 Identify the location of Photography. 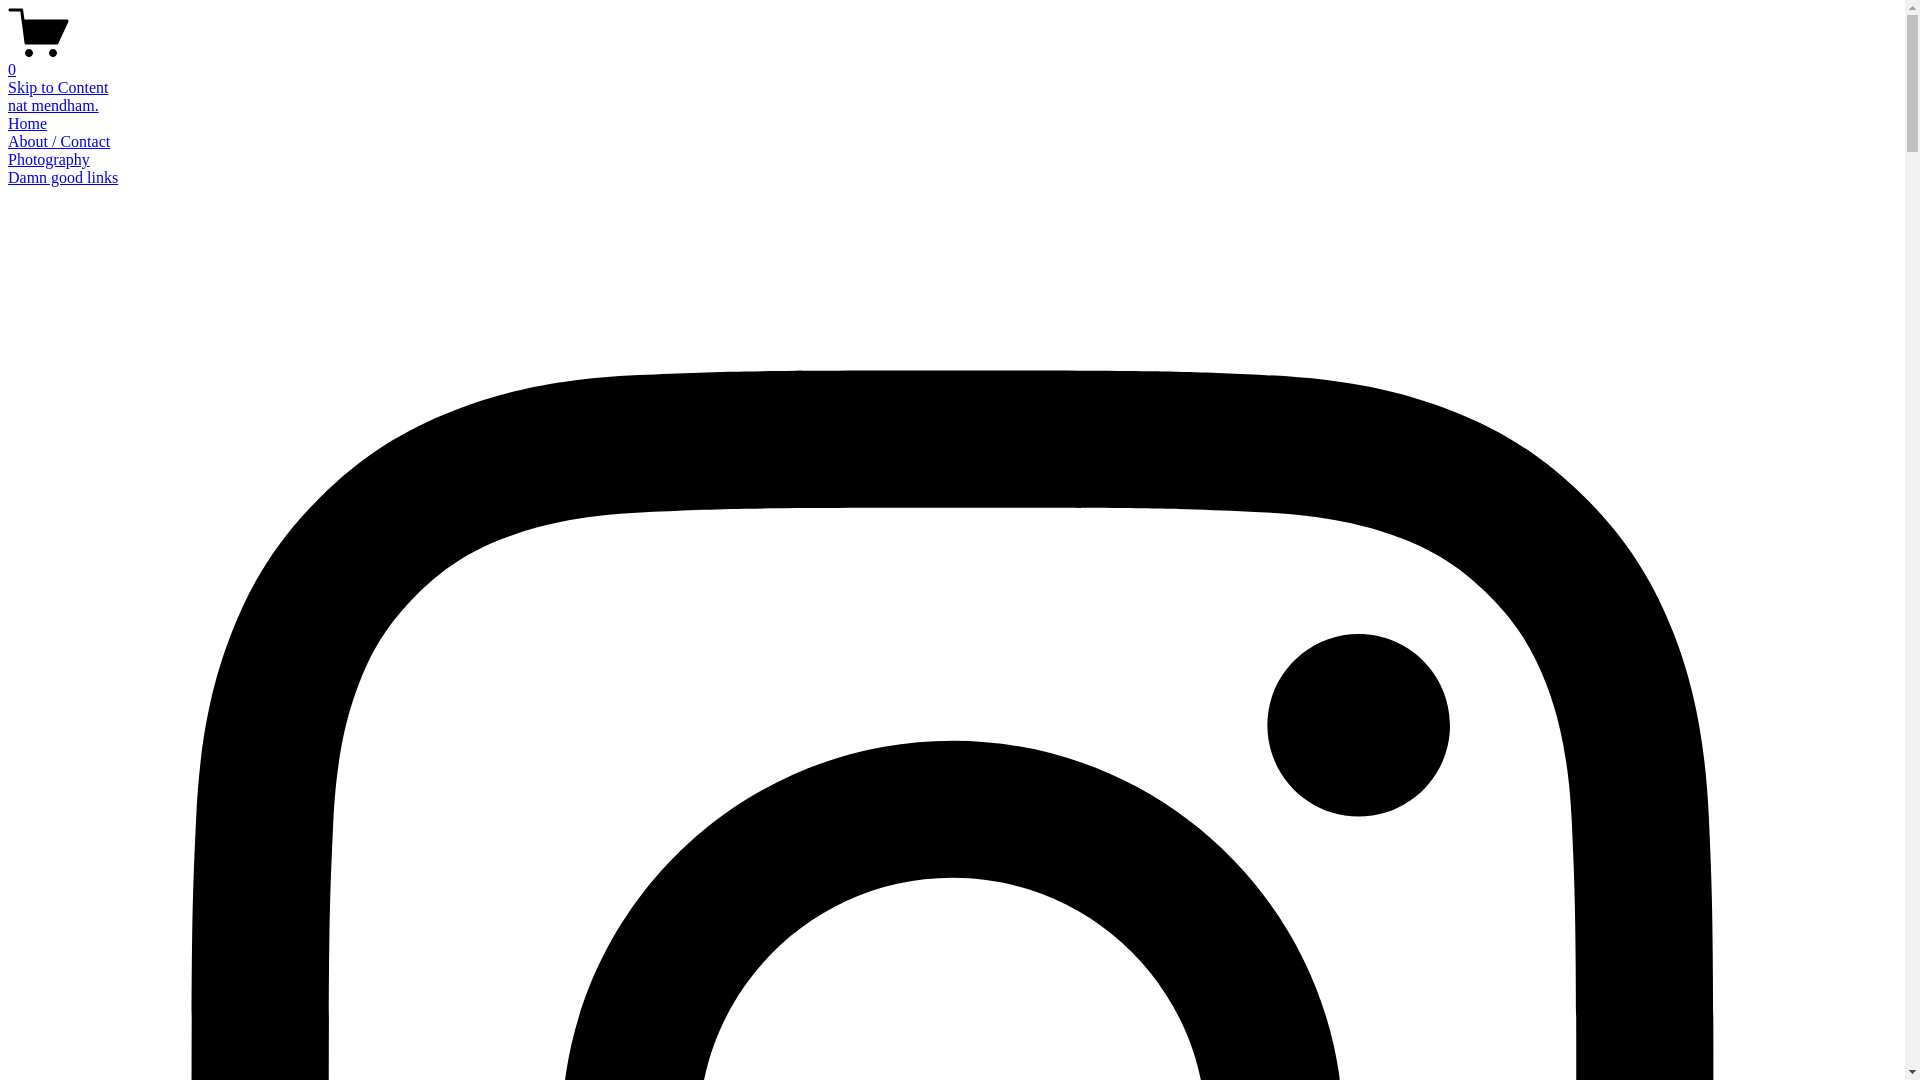
(49, 160).